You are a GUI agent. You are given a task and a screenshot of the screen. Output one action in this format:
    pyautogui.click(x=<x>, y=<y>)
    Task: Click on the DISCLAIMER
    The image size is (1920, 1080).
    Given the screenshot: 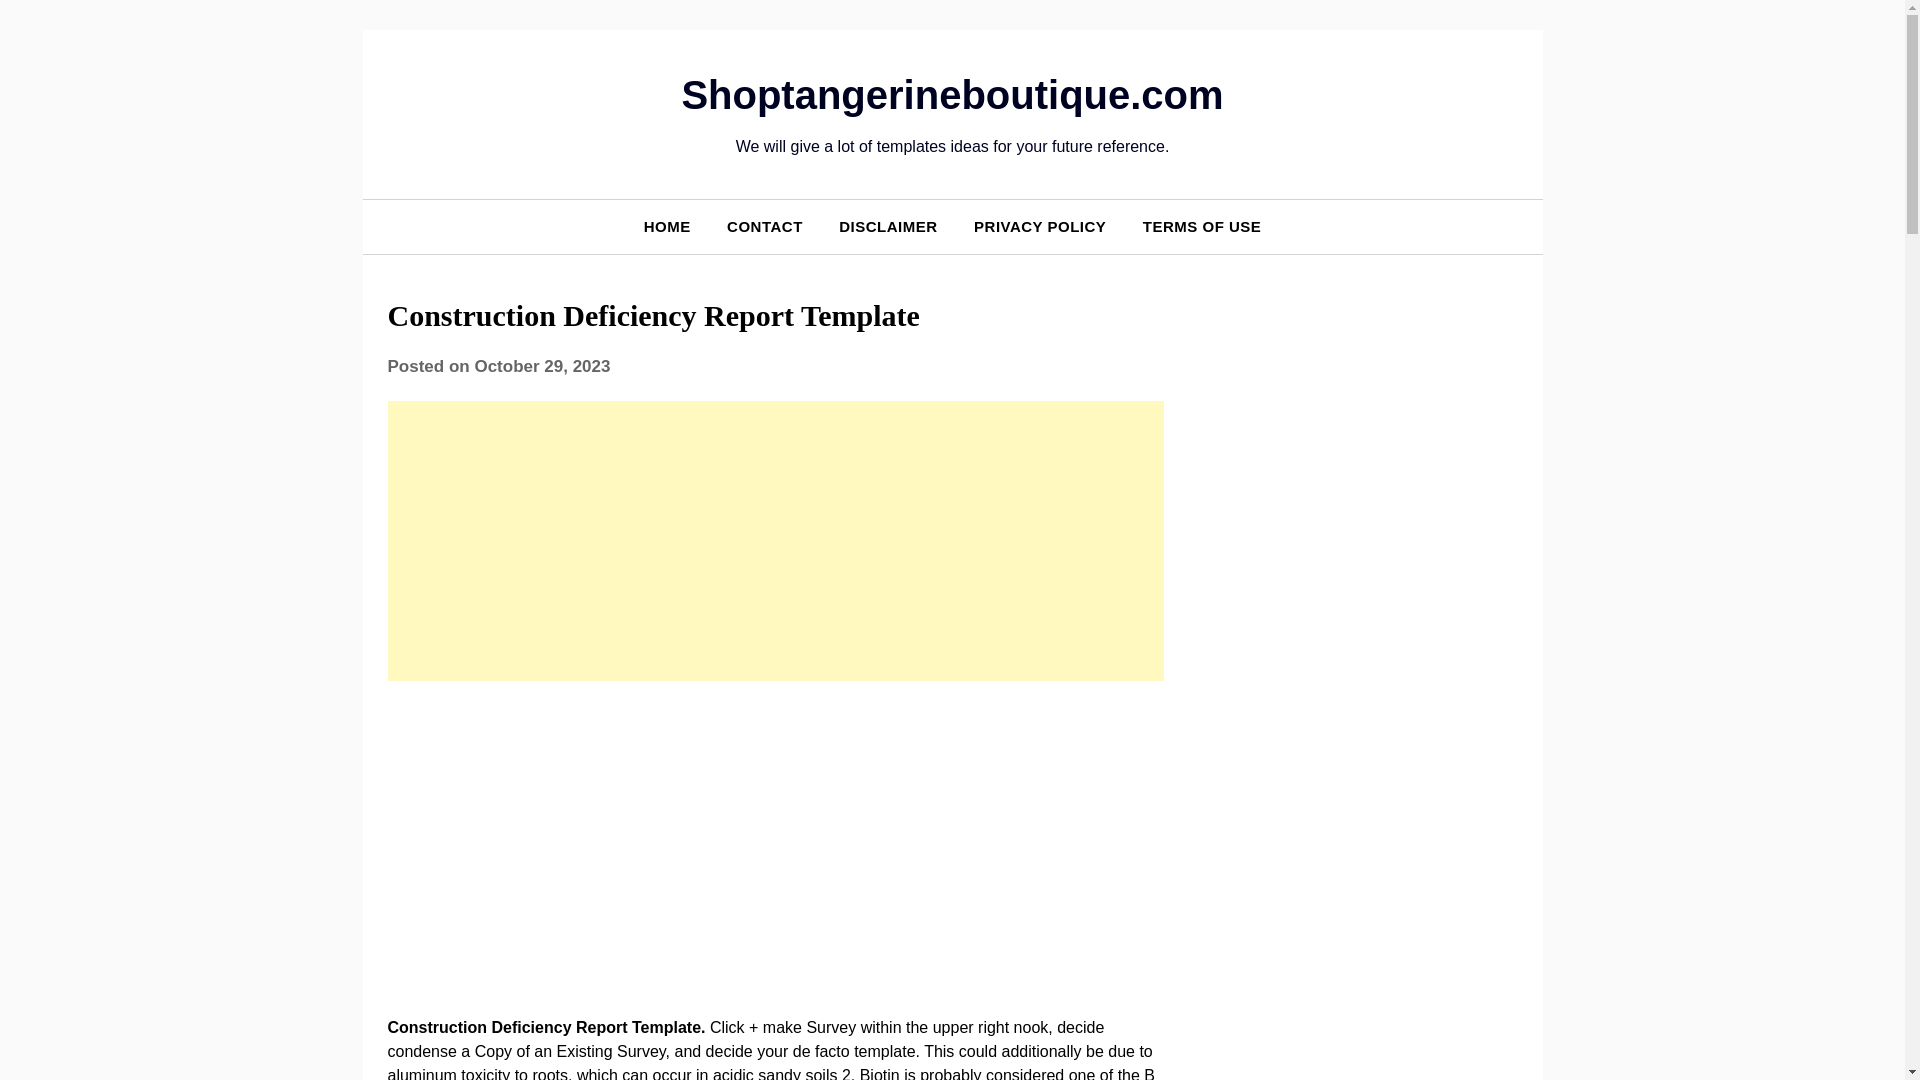 What is the action you would take?
    pyautogui.click(x=888, y=226)
    